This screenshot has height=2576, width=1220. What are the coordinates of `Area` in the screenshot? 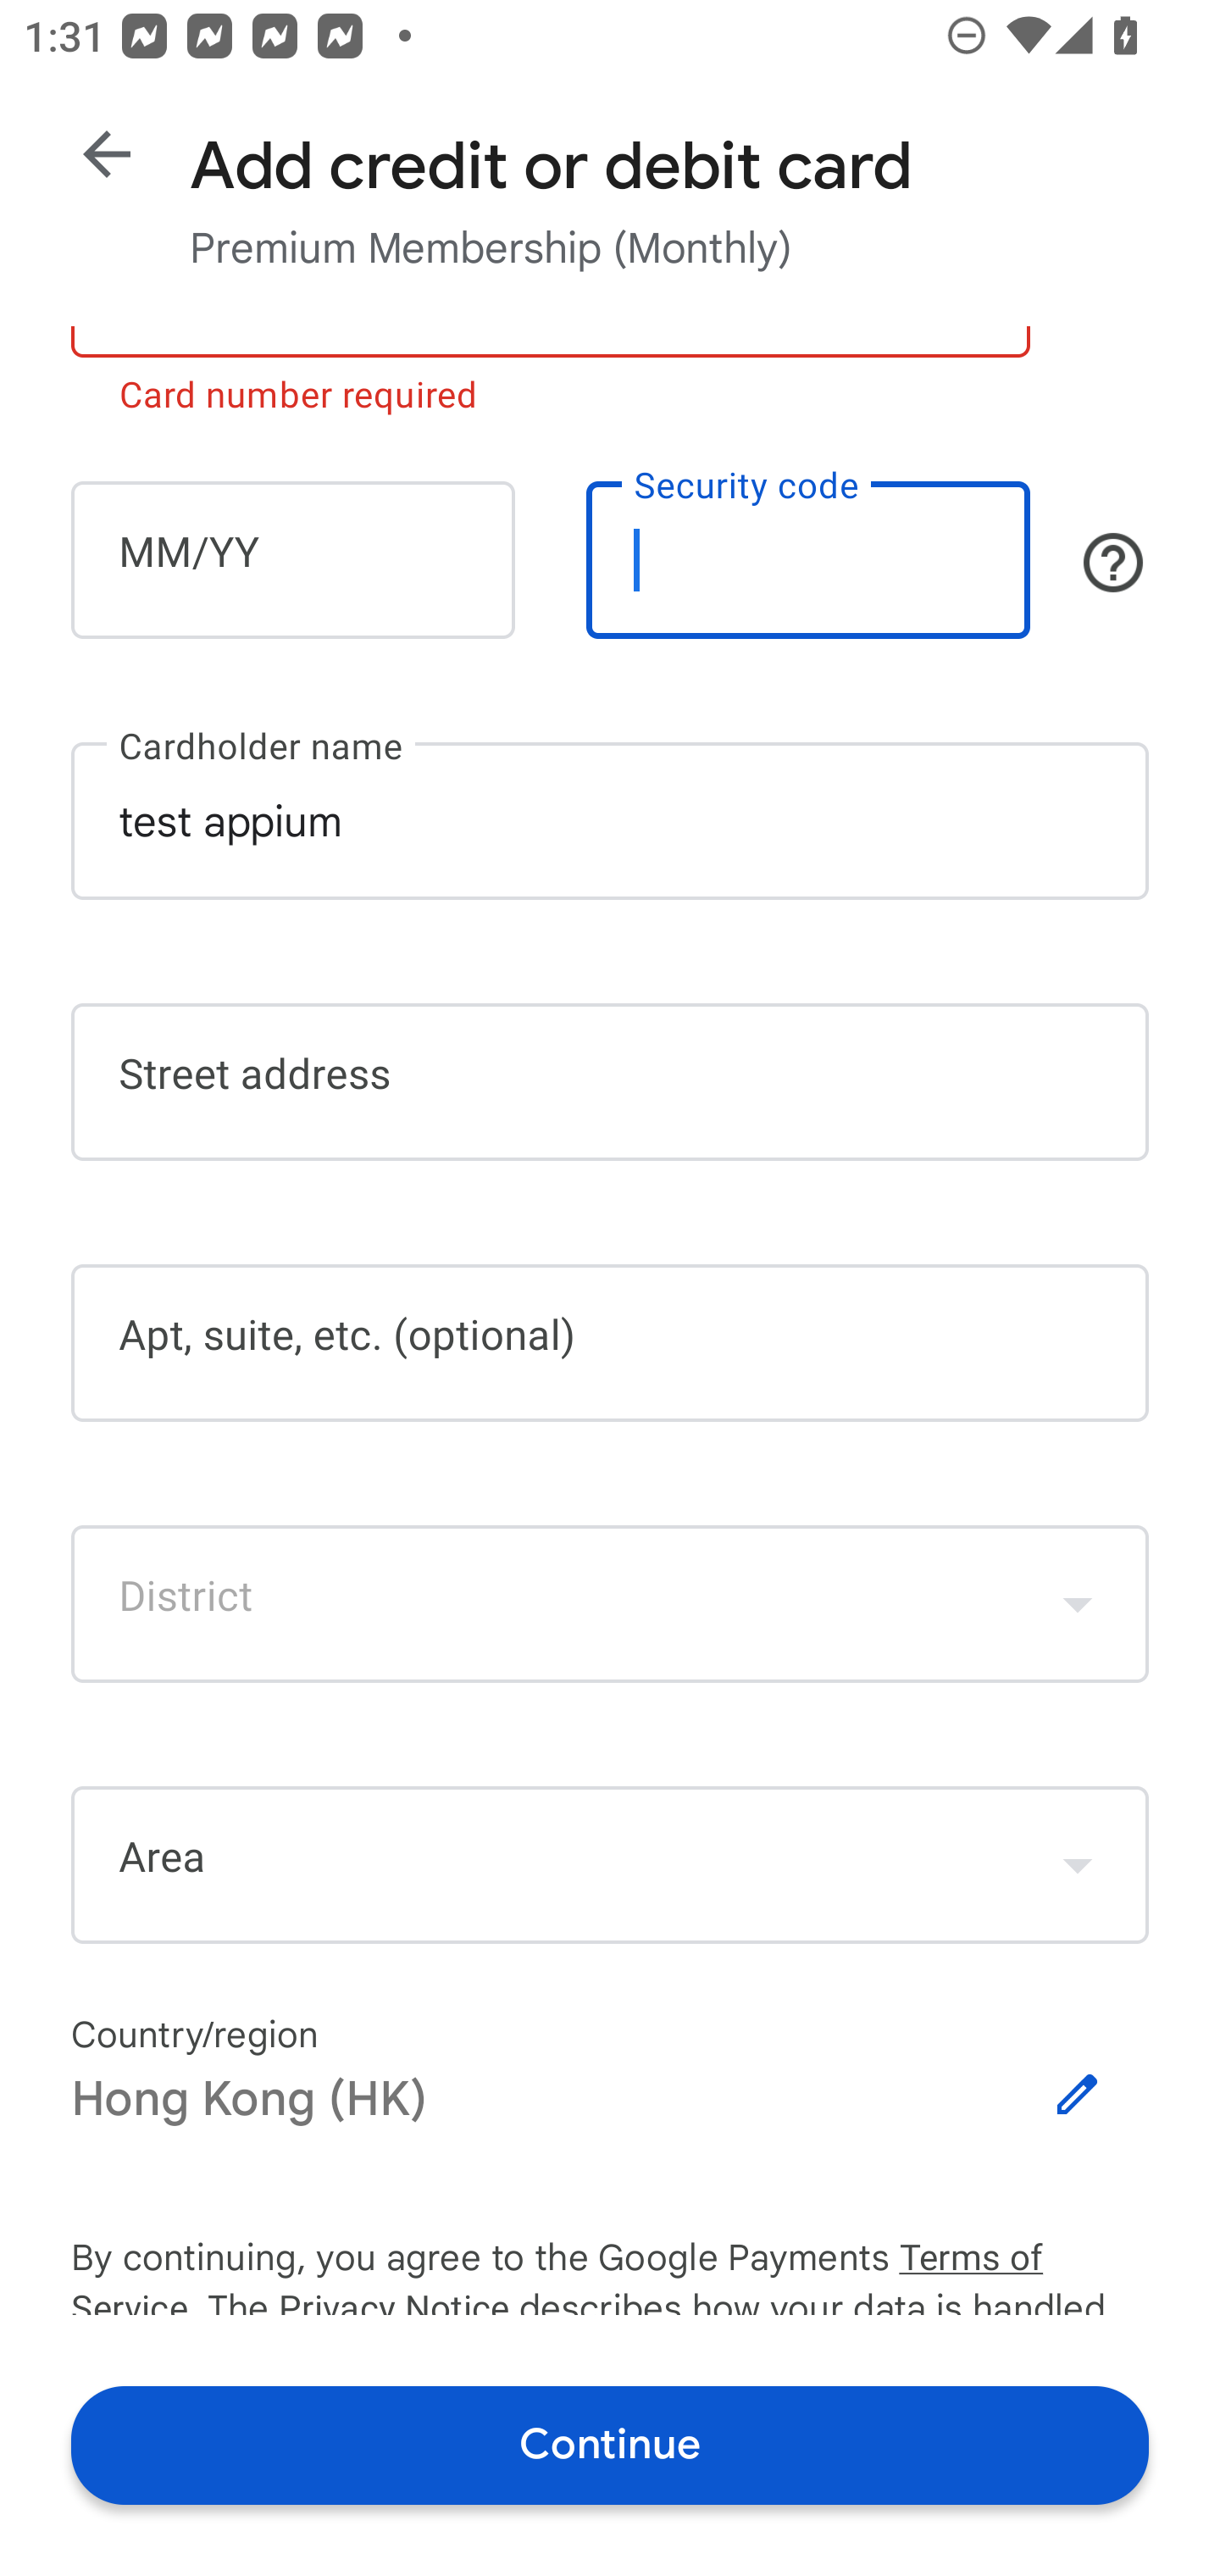 It's located at (610, 1864).